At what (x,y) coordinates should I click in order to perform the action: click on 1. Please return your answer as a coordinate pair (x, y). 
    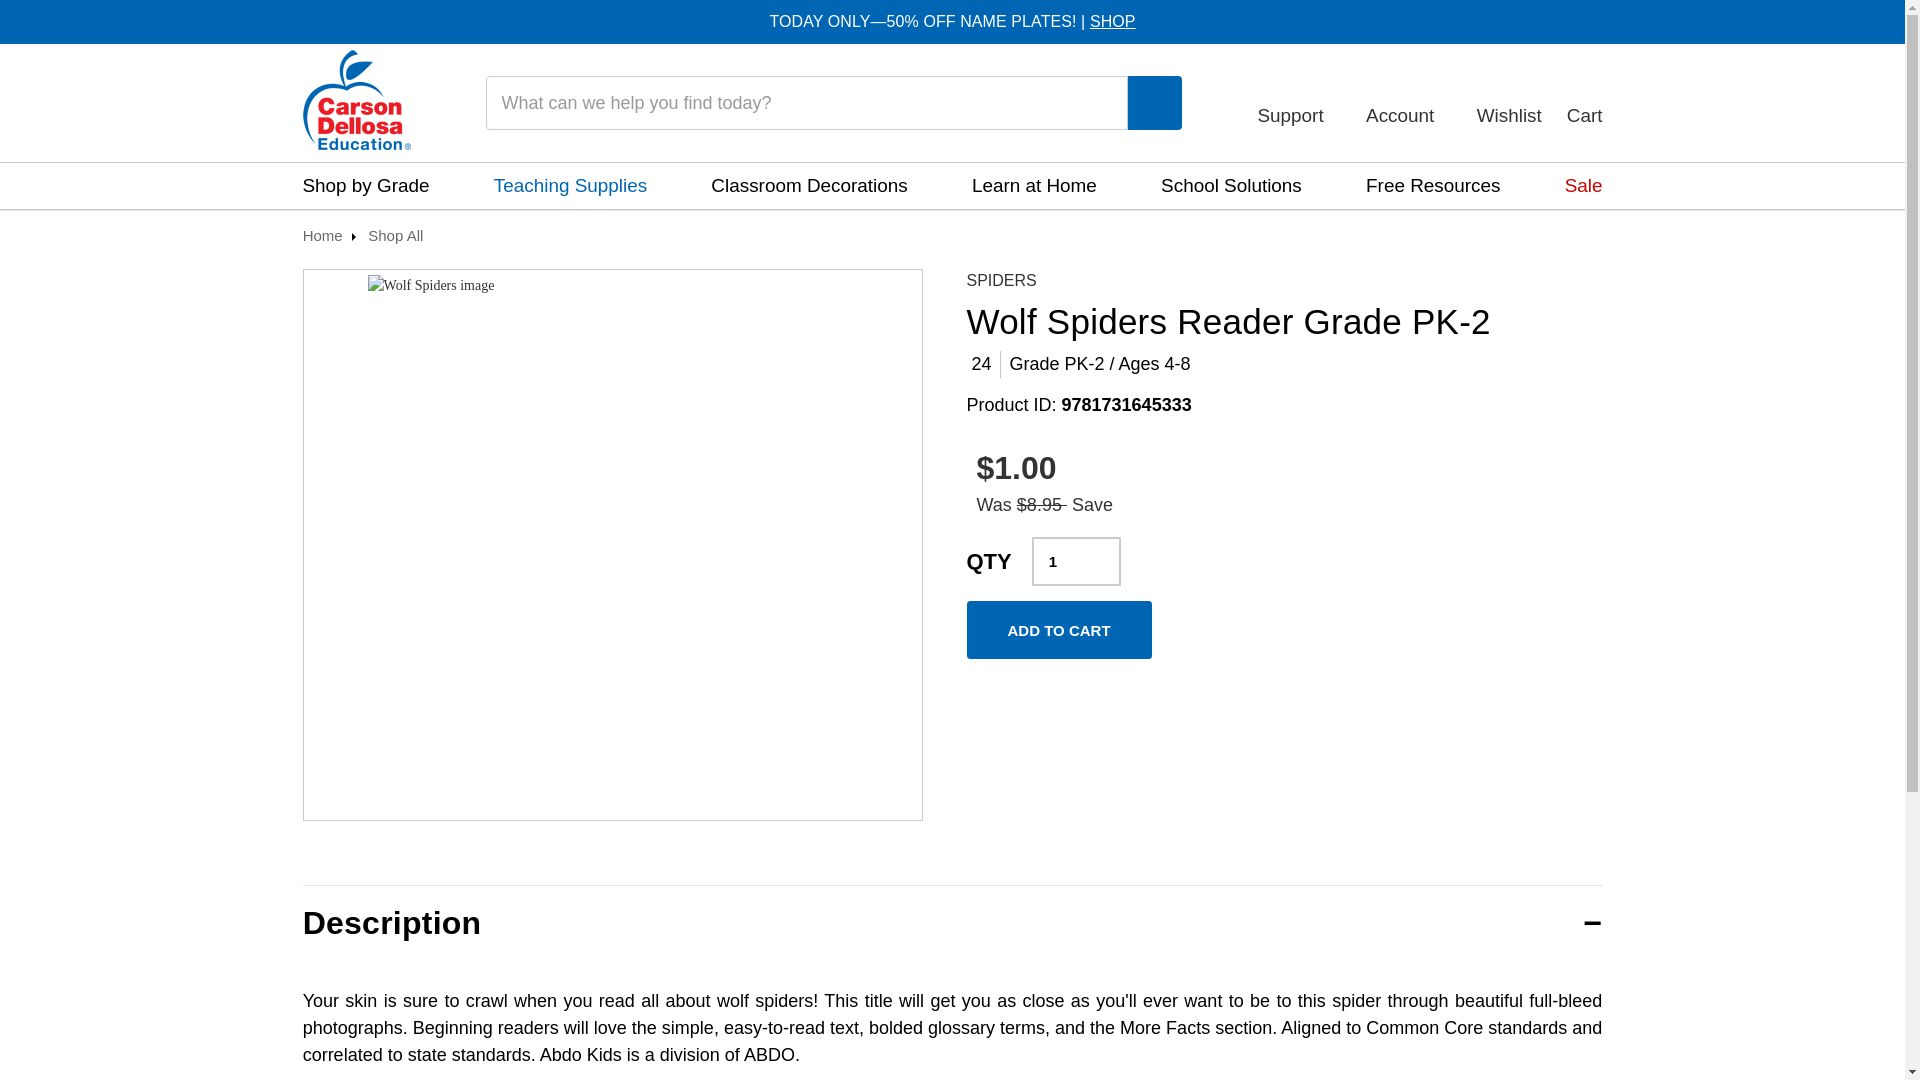
    Looking at the image, I should click on (1076, 561).